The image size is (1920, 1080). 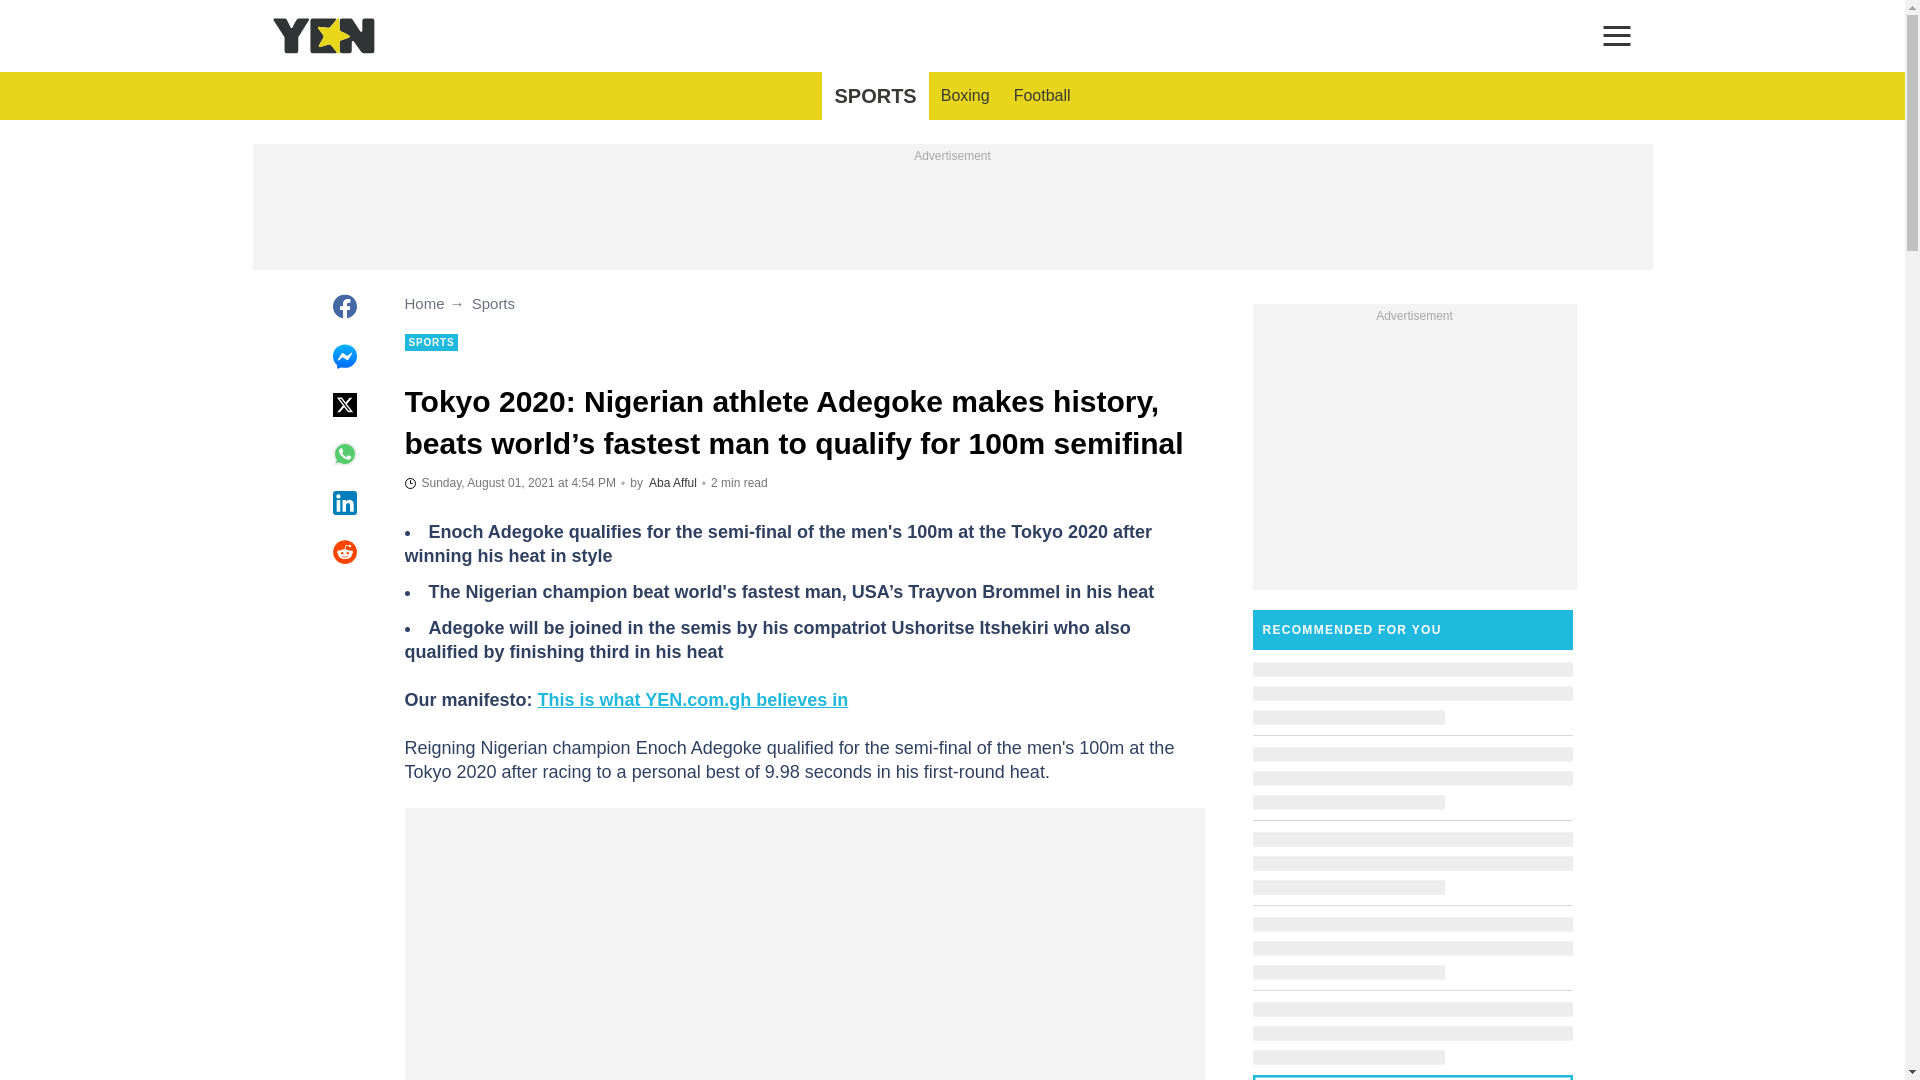 What do you see at coordinates (966, 96) in the screenshot?
I see `Boxing` at bounding box center [966, 96].